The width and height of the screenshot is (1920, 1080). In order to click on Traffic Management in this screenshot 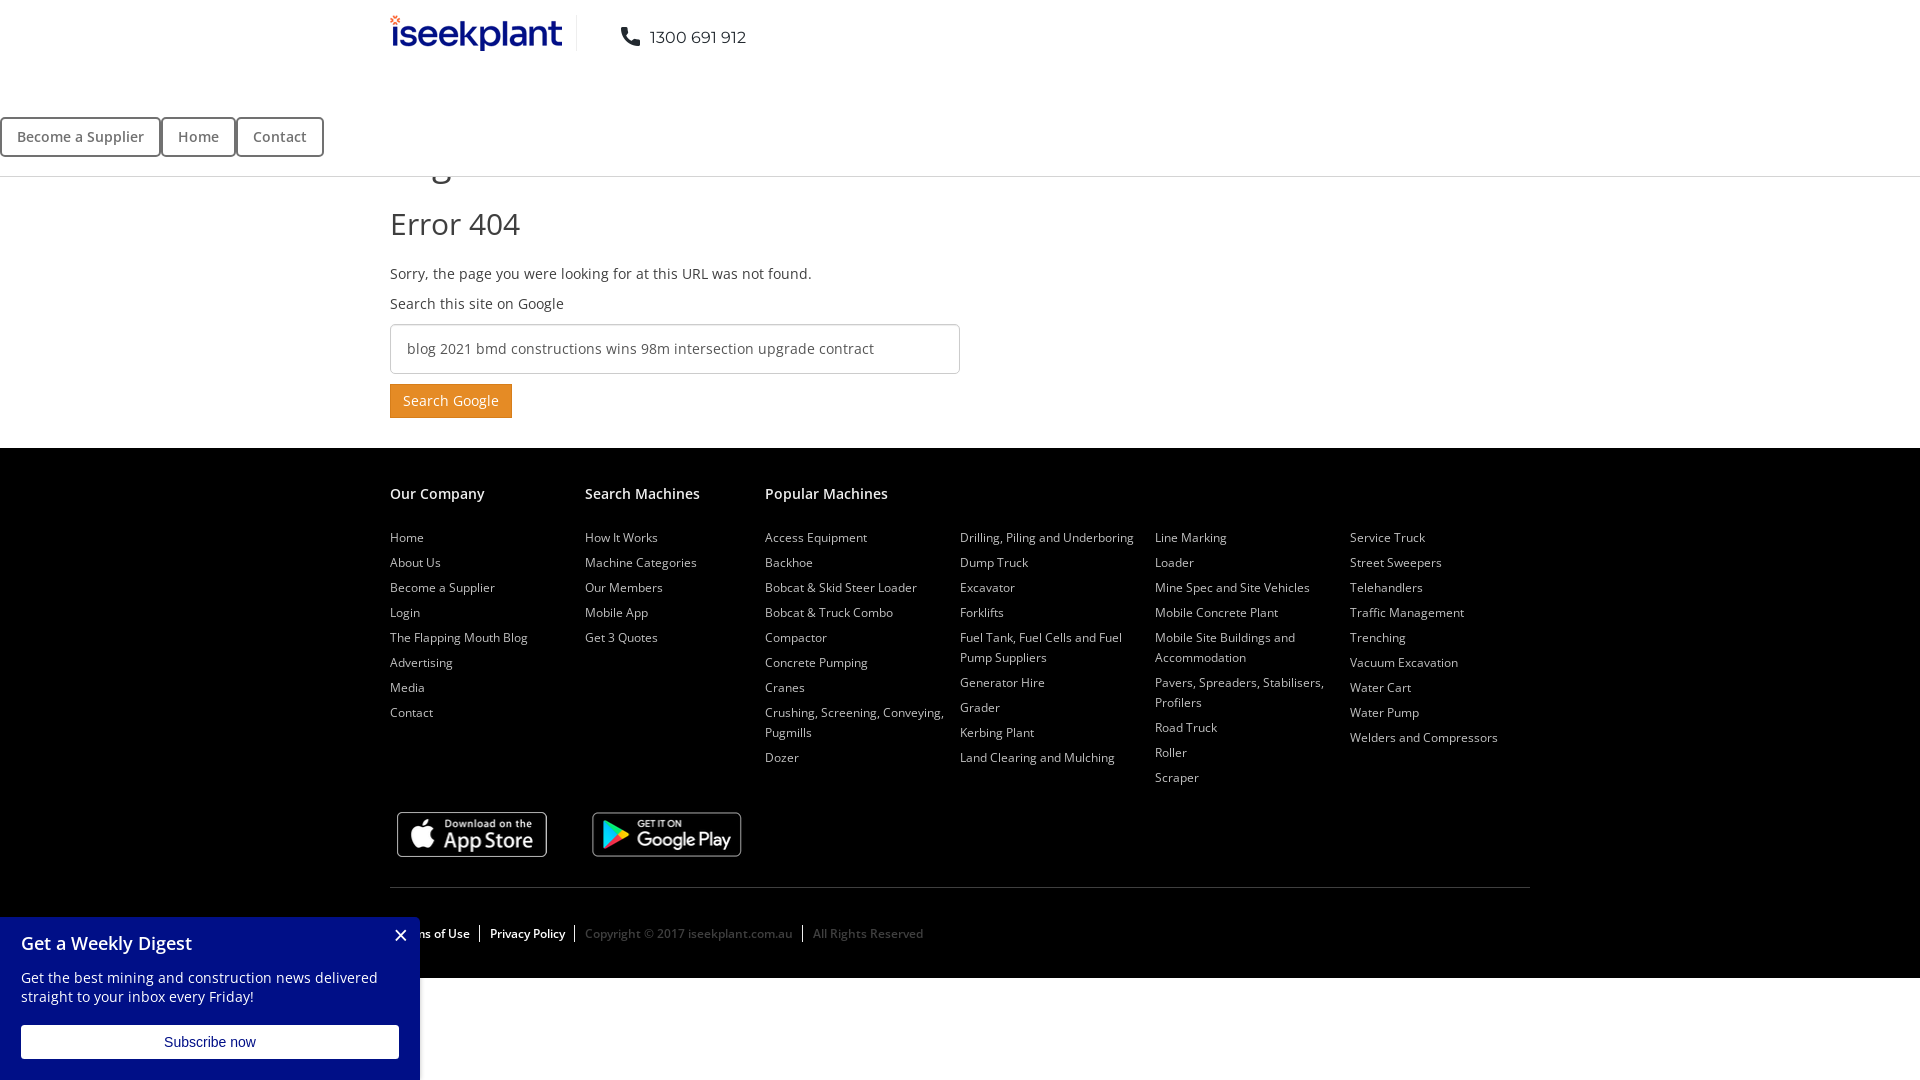, I will do `click(1407, 612)`.